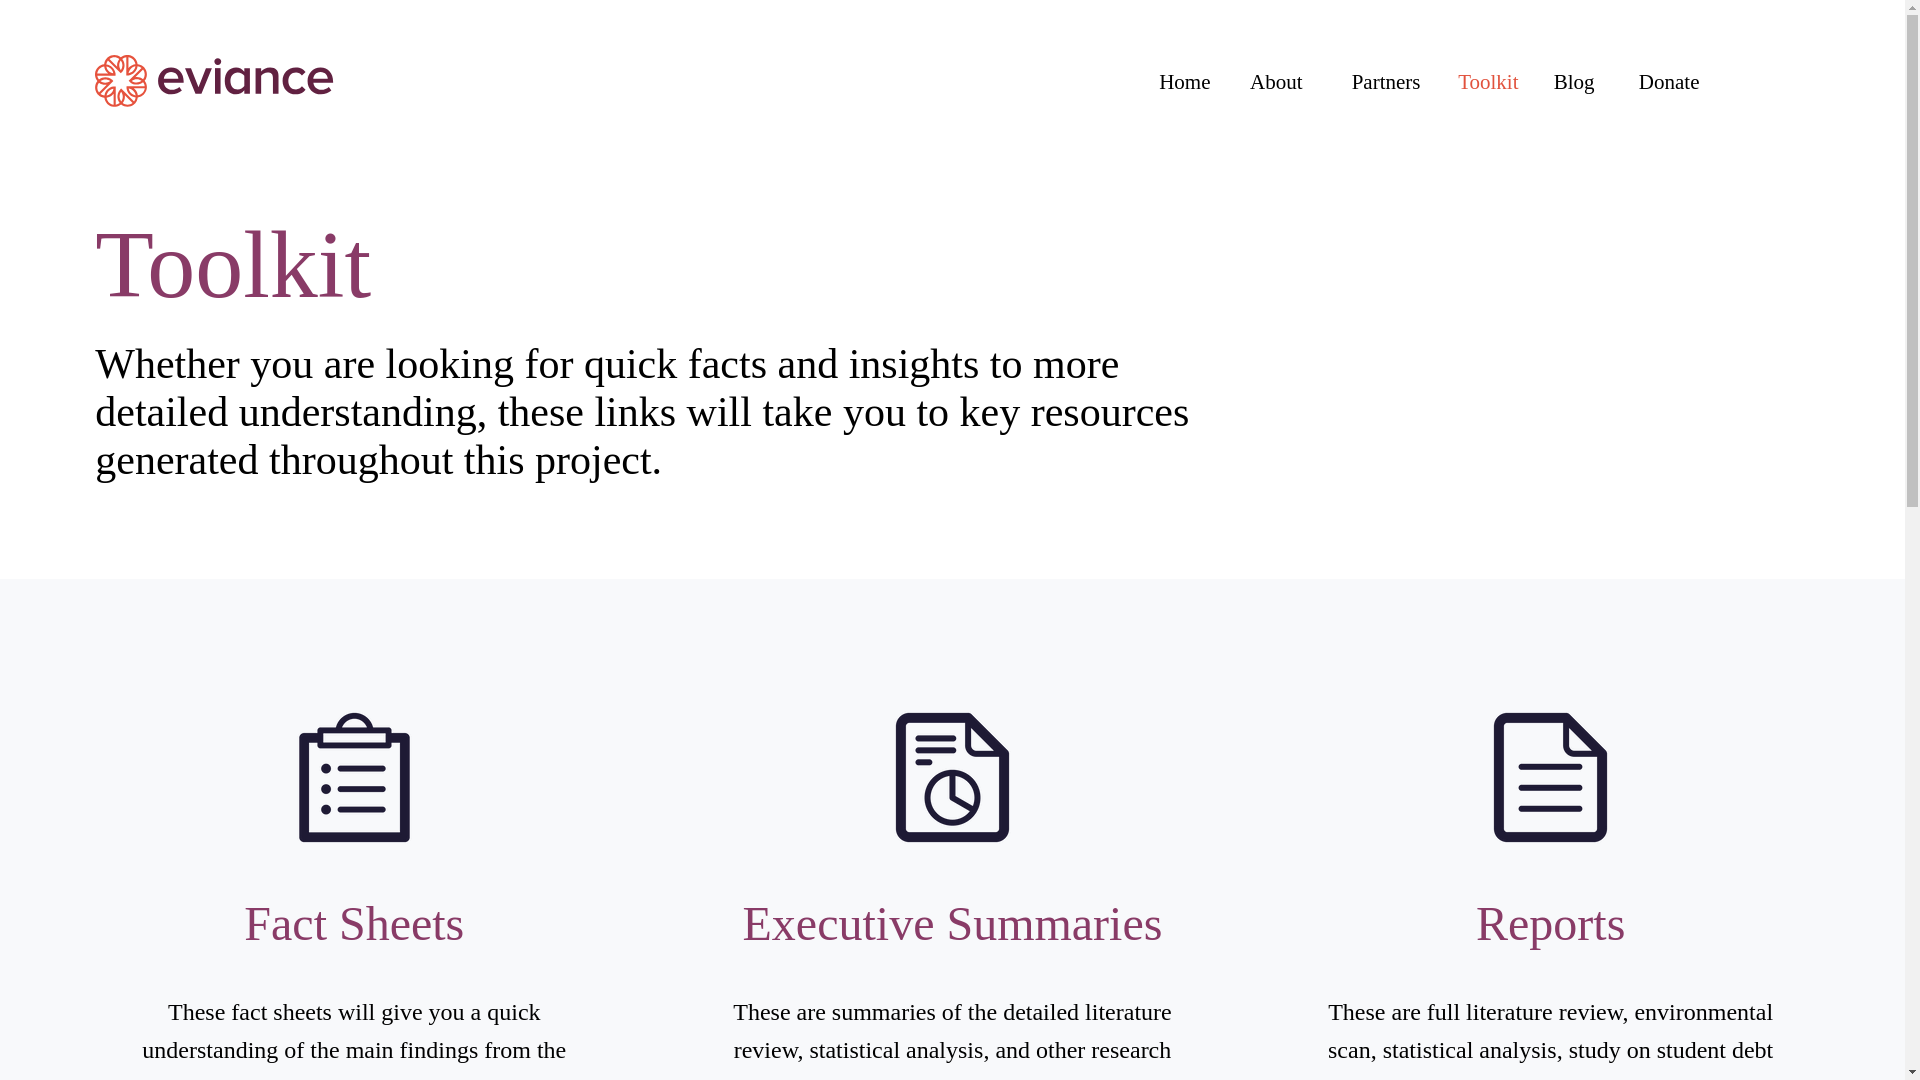 The width and height of the screenshot is (1920, 1080). Describe the element at coordinates (1181, 82) in the screenshot. I see `Home` at that location.